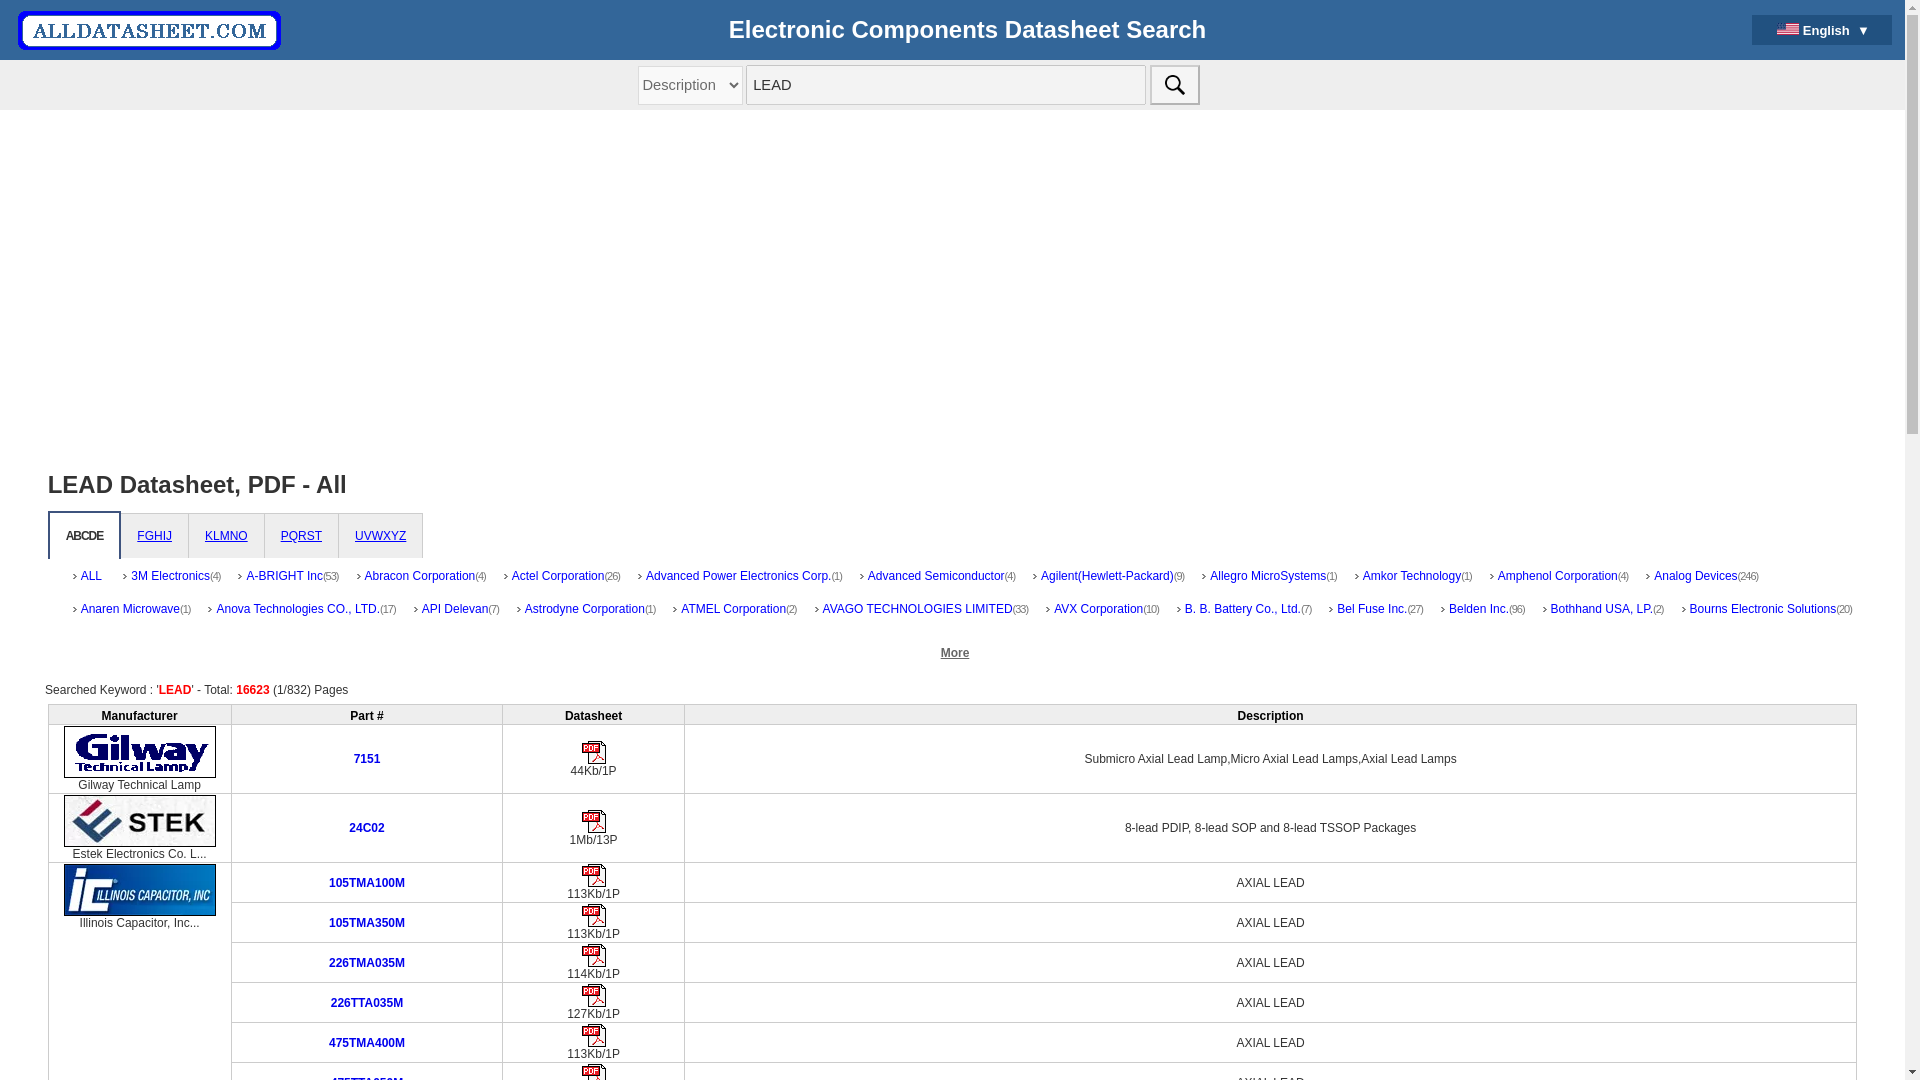  Describe the element at coordinates (946, 84) in the screenshot. I see `LEAD` at that location.